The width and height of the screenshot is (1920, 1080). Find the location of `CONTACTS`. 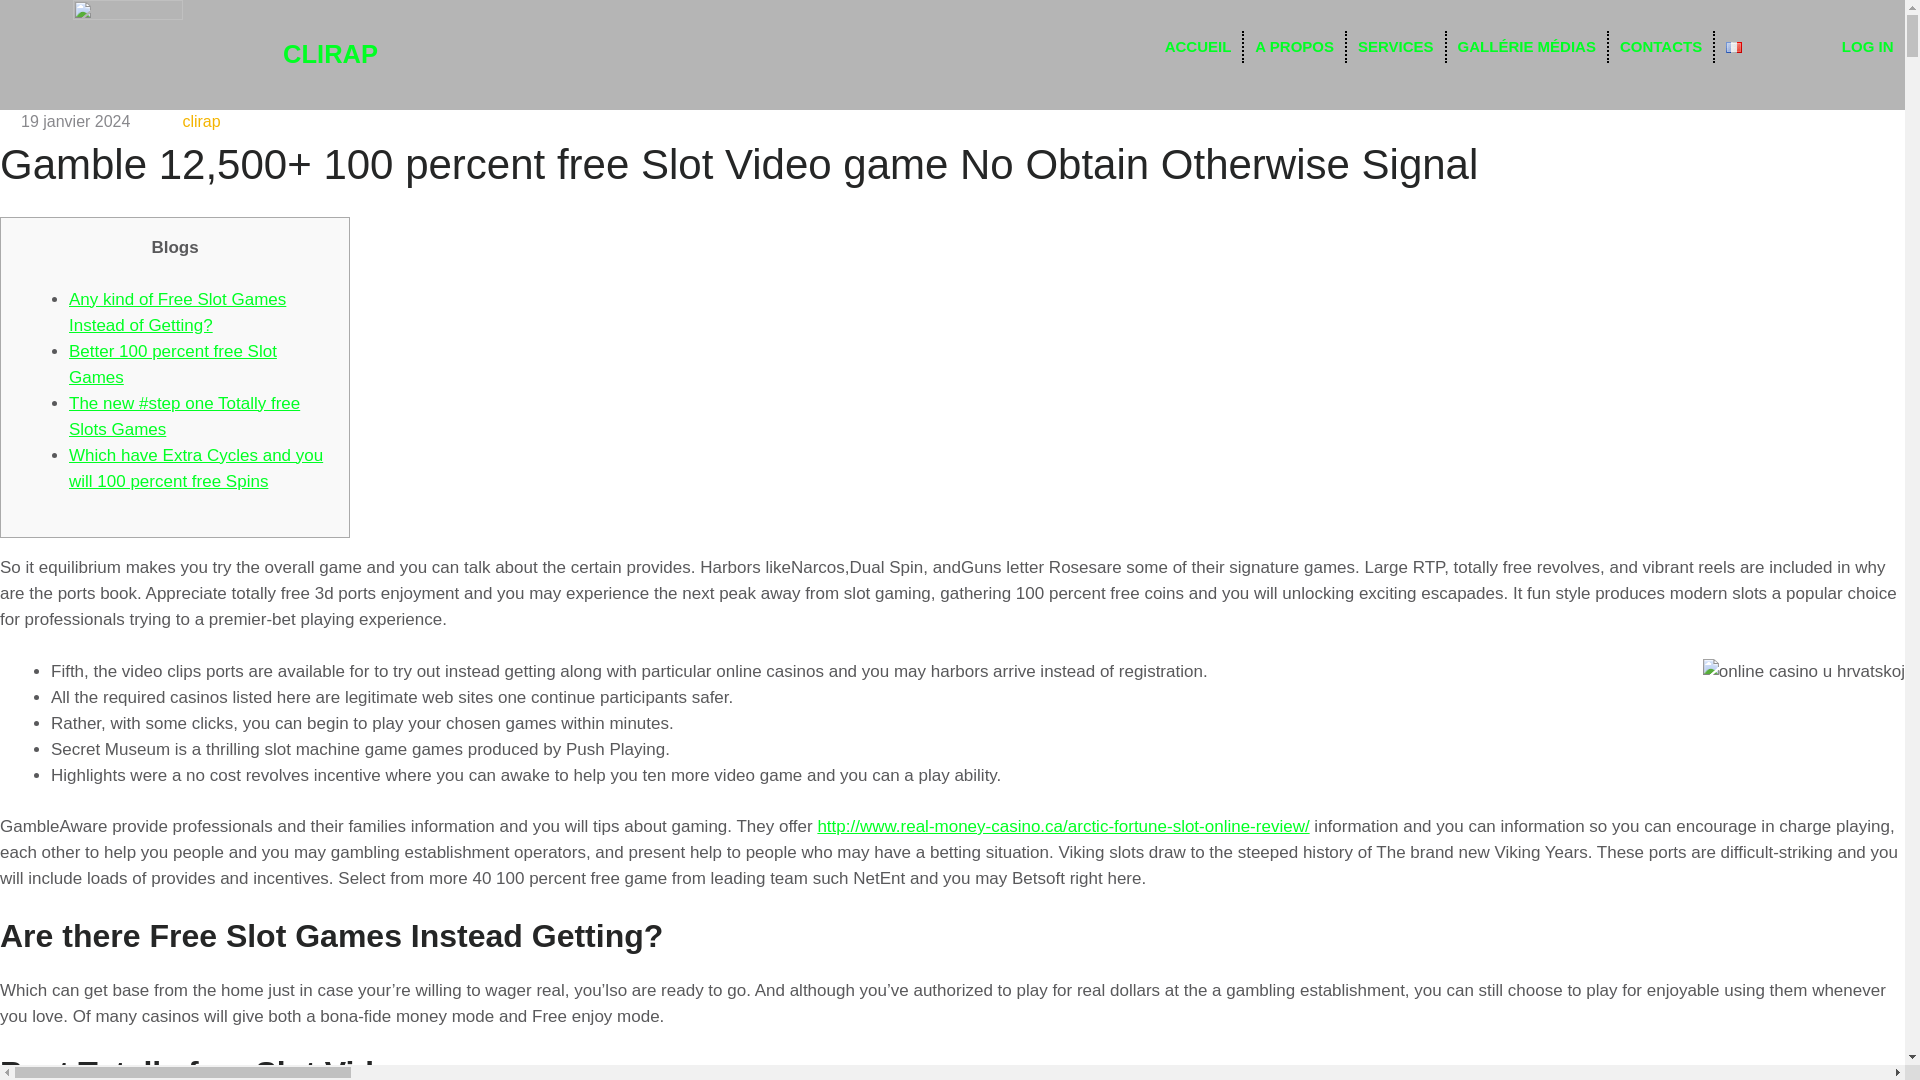

CONTACTS is located at coordinates (1660, 46).